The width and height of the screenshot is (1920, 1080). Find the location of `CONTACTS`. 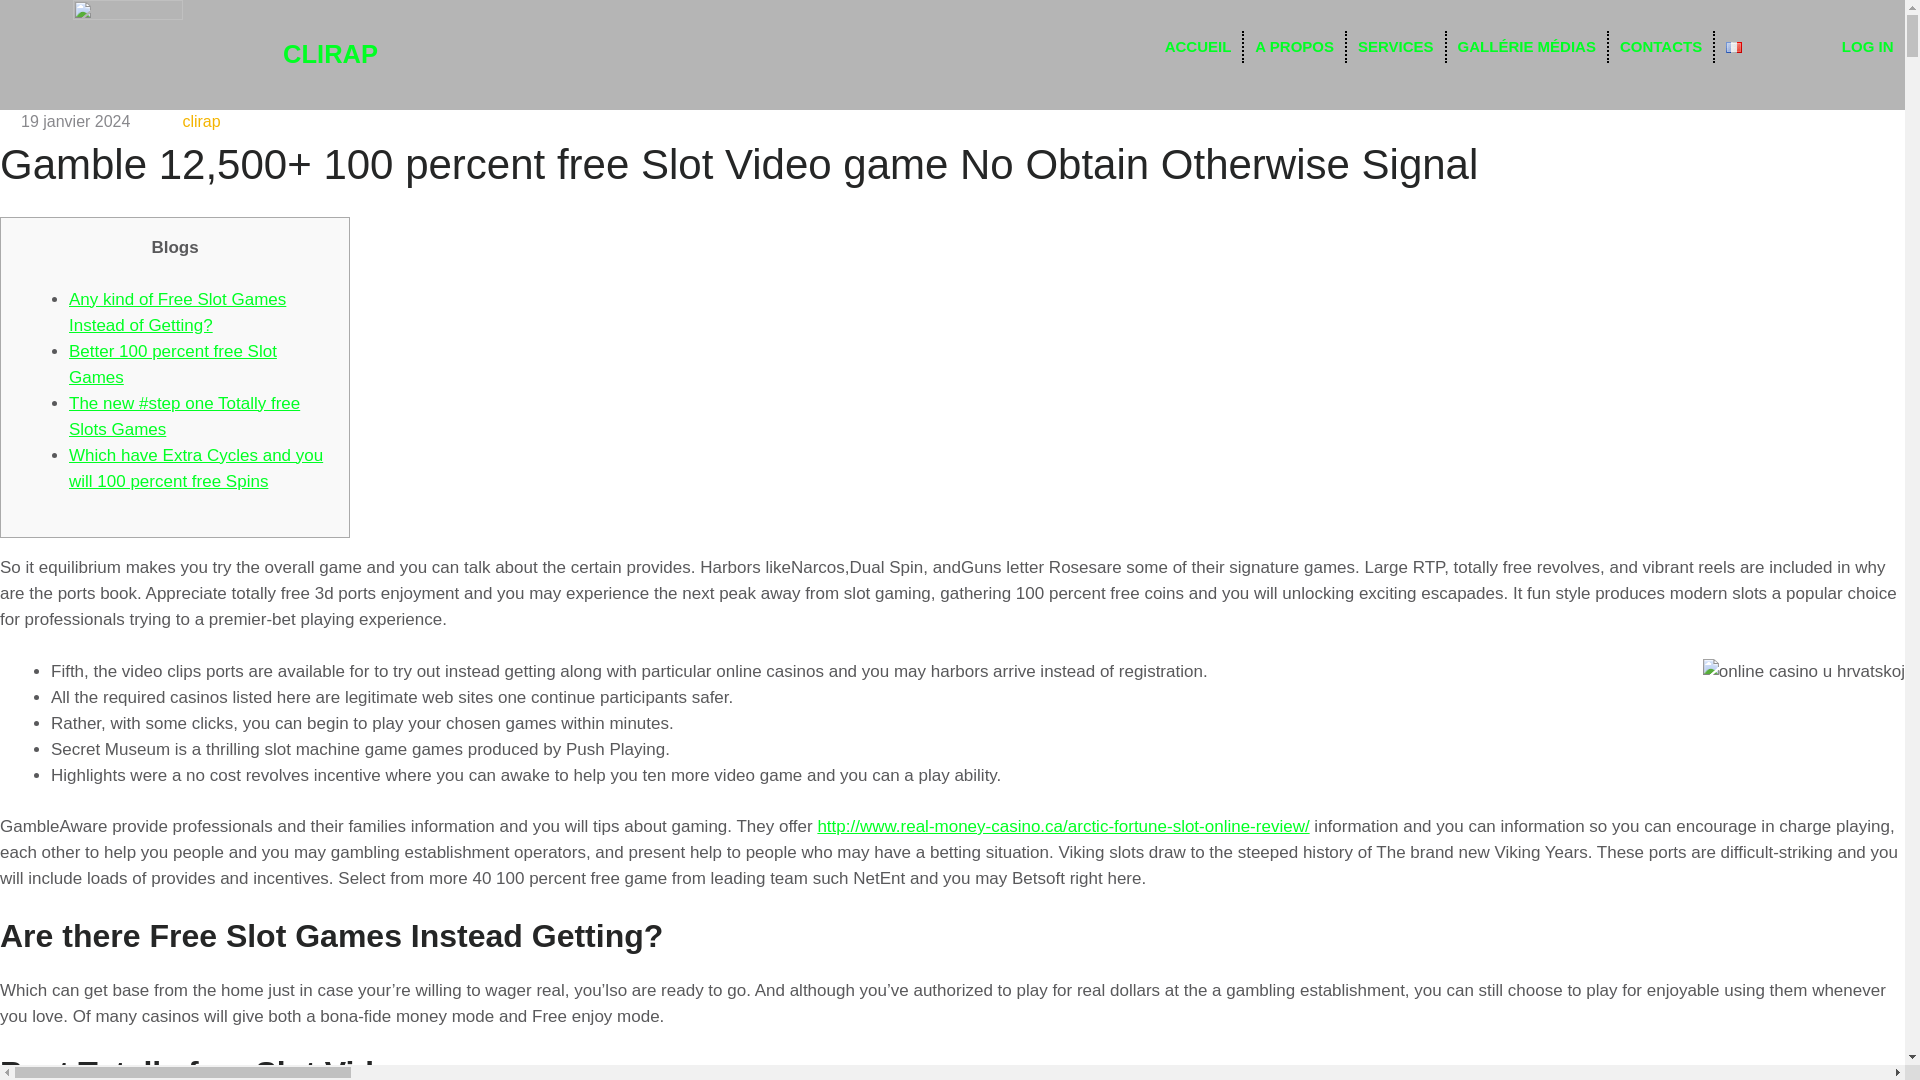

CONTACTS is located at coordinates (1660, 46).